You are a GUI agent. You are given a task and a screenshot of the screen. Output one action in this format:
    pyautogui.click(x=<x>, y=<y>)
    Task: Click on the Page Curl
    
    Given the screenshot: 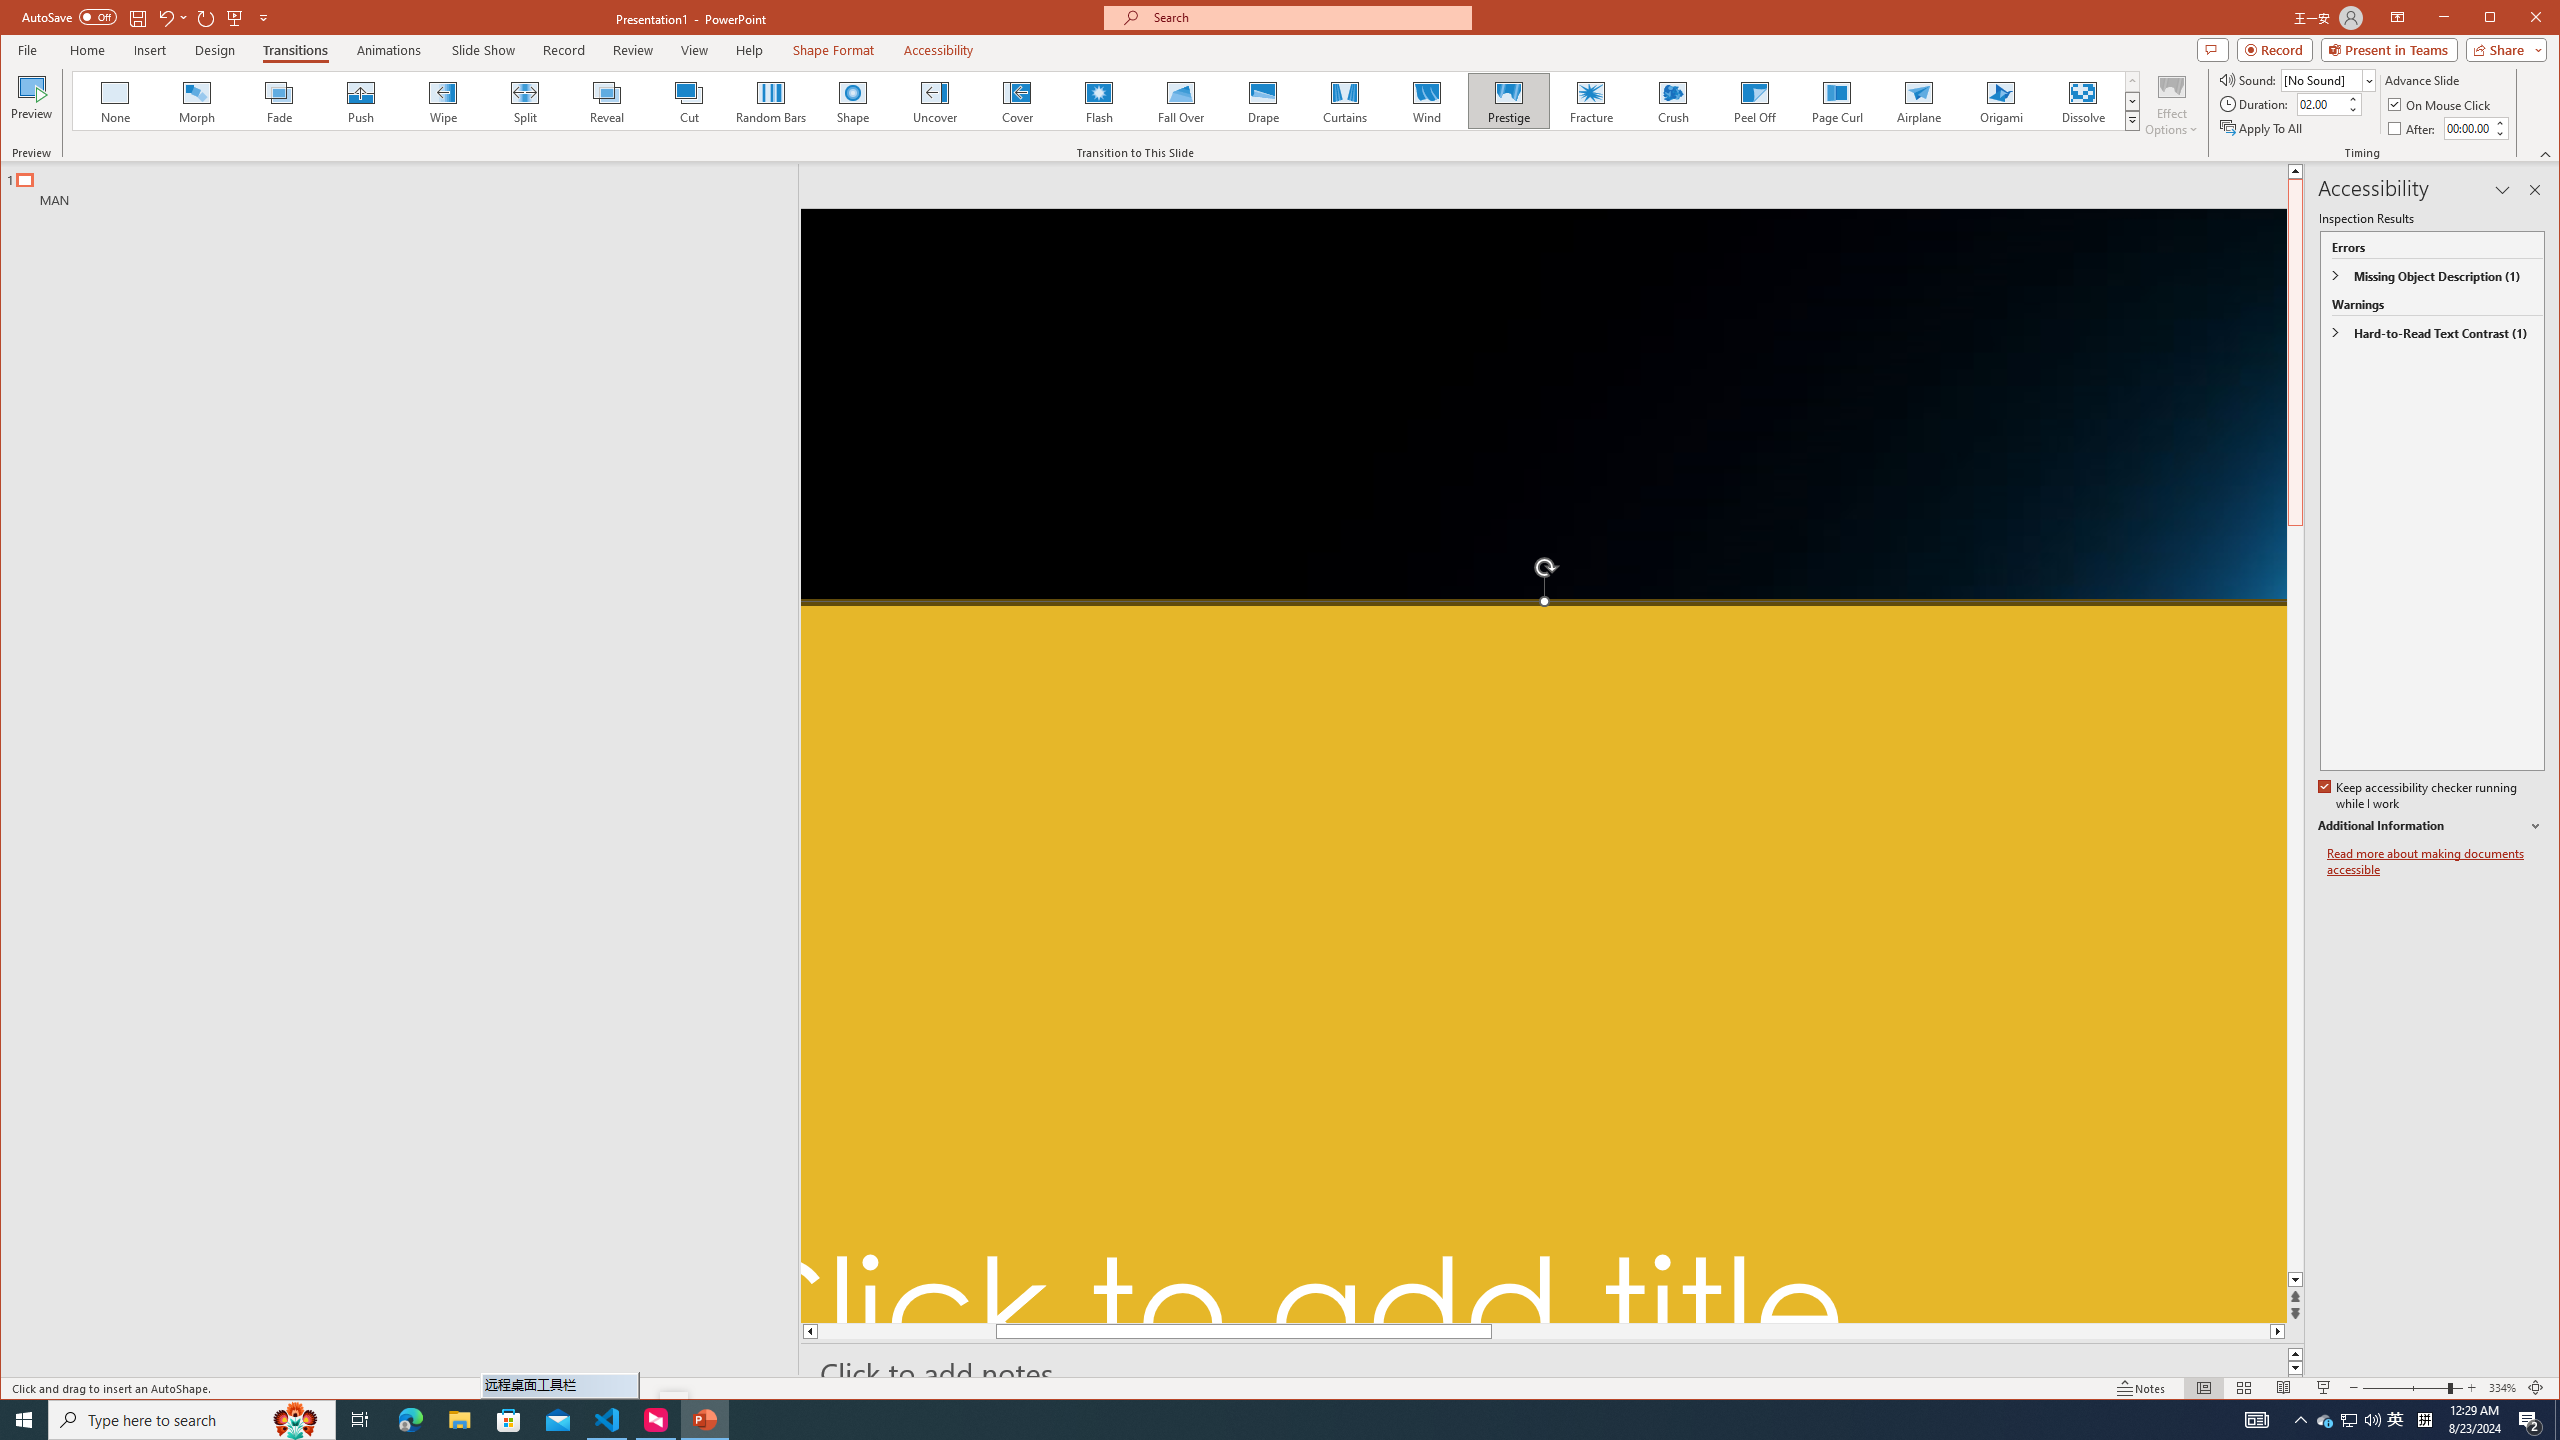 What is the action you would take?
    pyautogui.click(x=1838, y=101)
    